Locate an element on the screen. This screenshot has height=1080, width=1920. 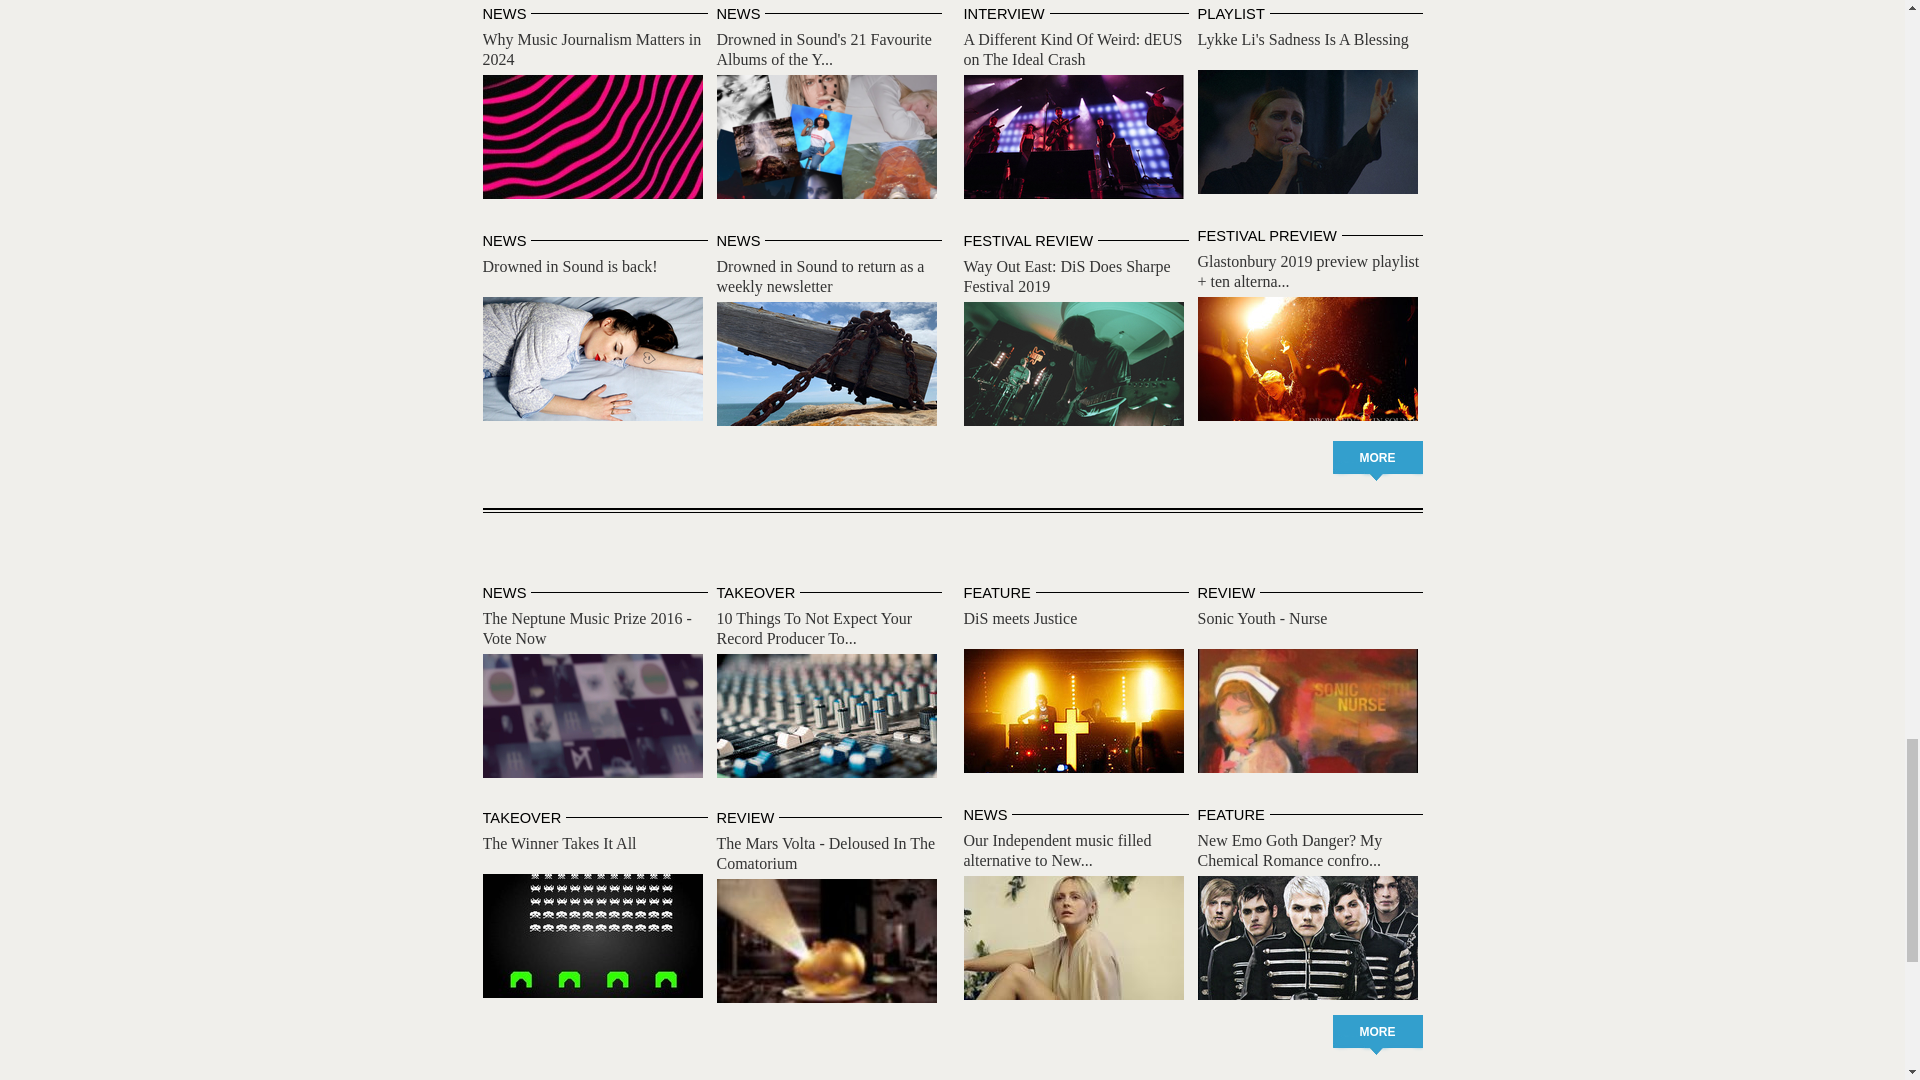
The Neptune Music Prize 2016 - Vote Now is located at coordinates (592, 716).